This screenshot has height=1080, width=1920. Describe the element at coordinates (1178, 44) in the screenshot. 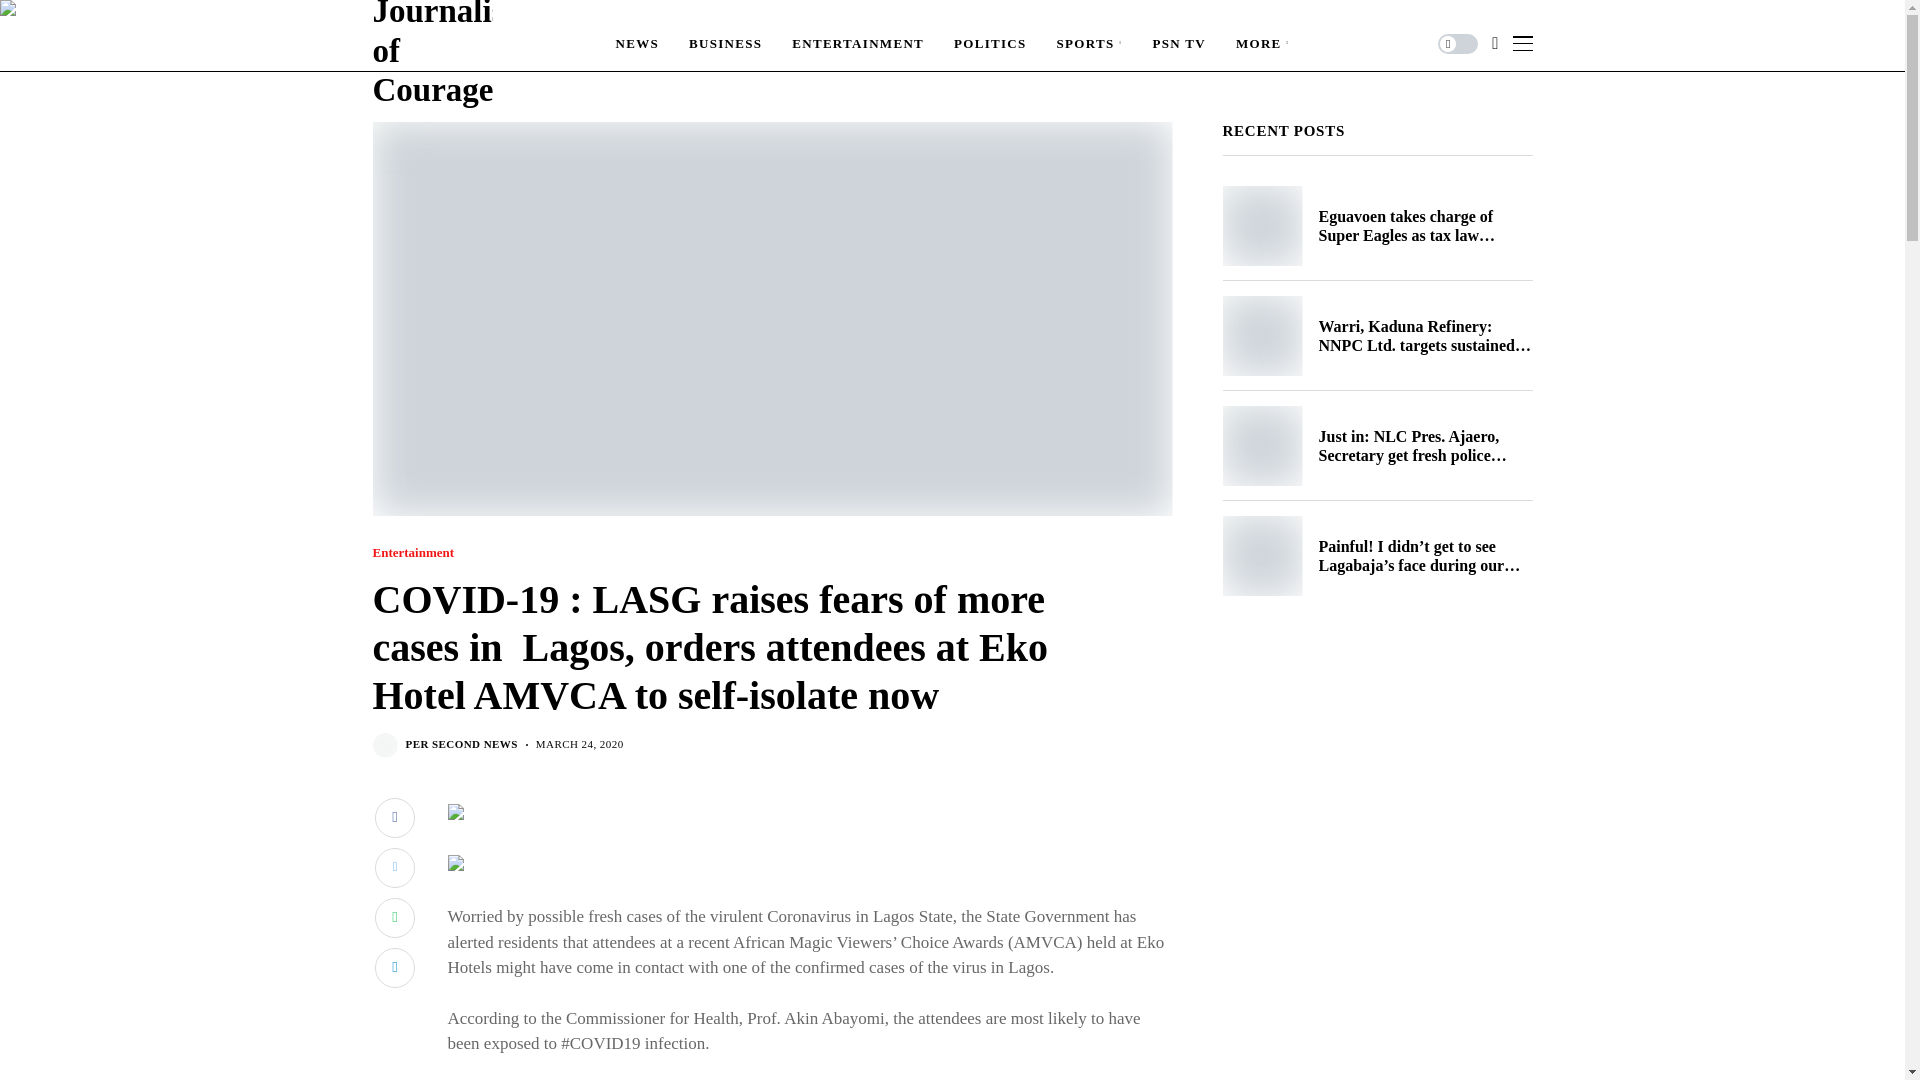

I see `PSN TV` at that location.